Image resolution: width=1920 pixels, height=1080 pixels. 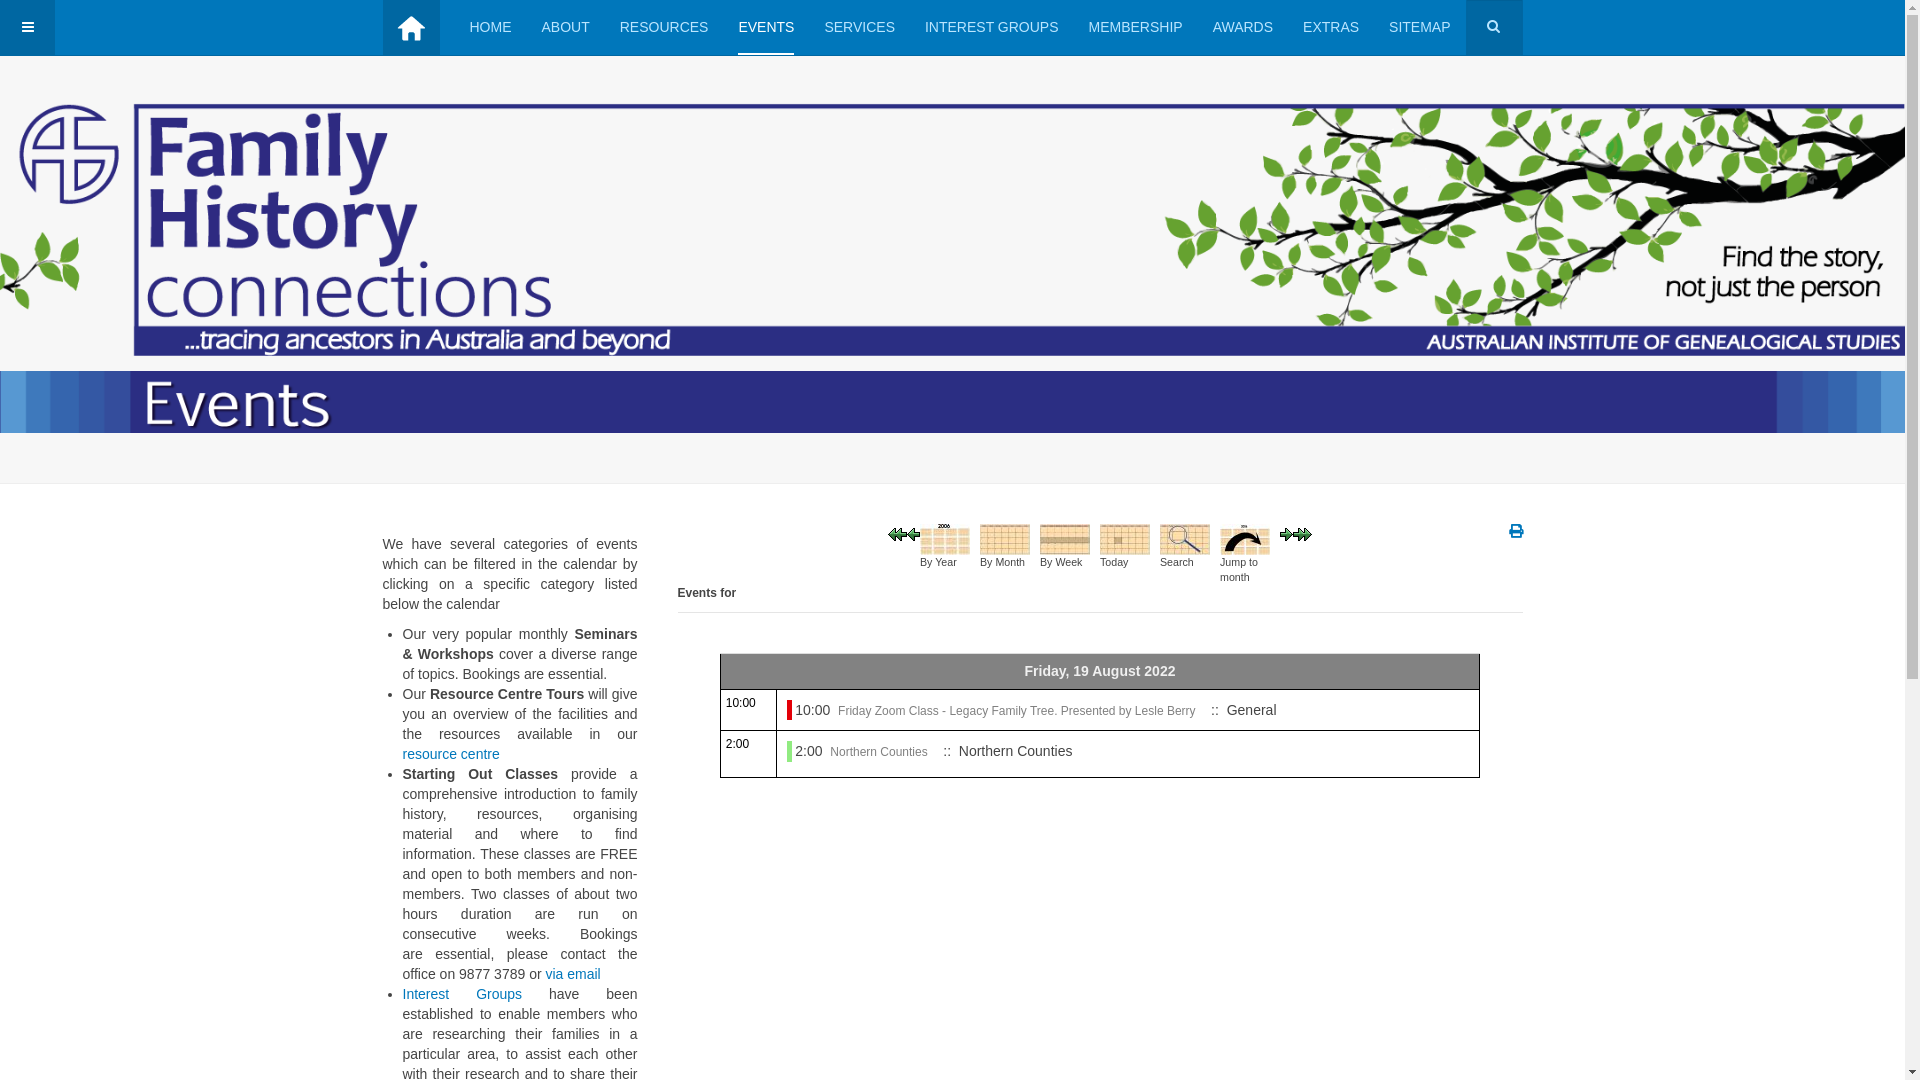 I want to click on ABOUT, so click(x=566, y=28).